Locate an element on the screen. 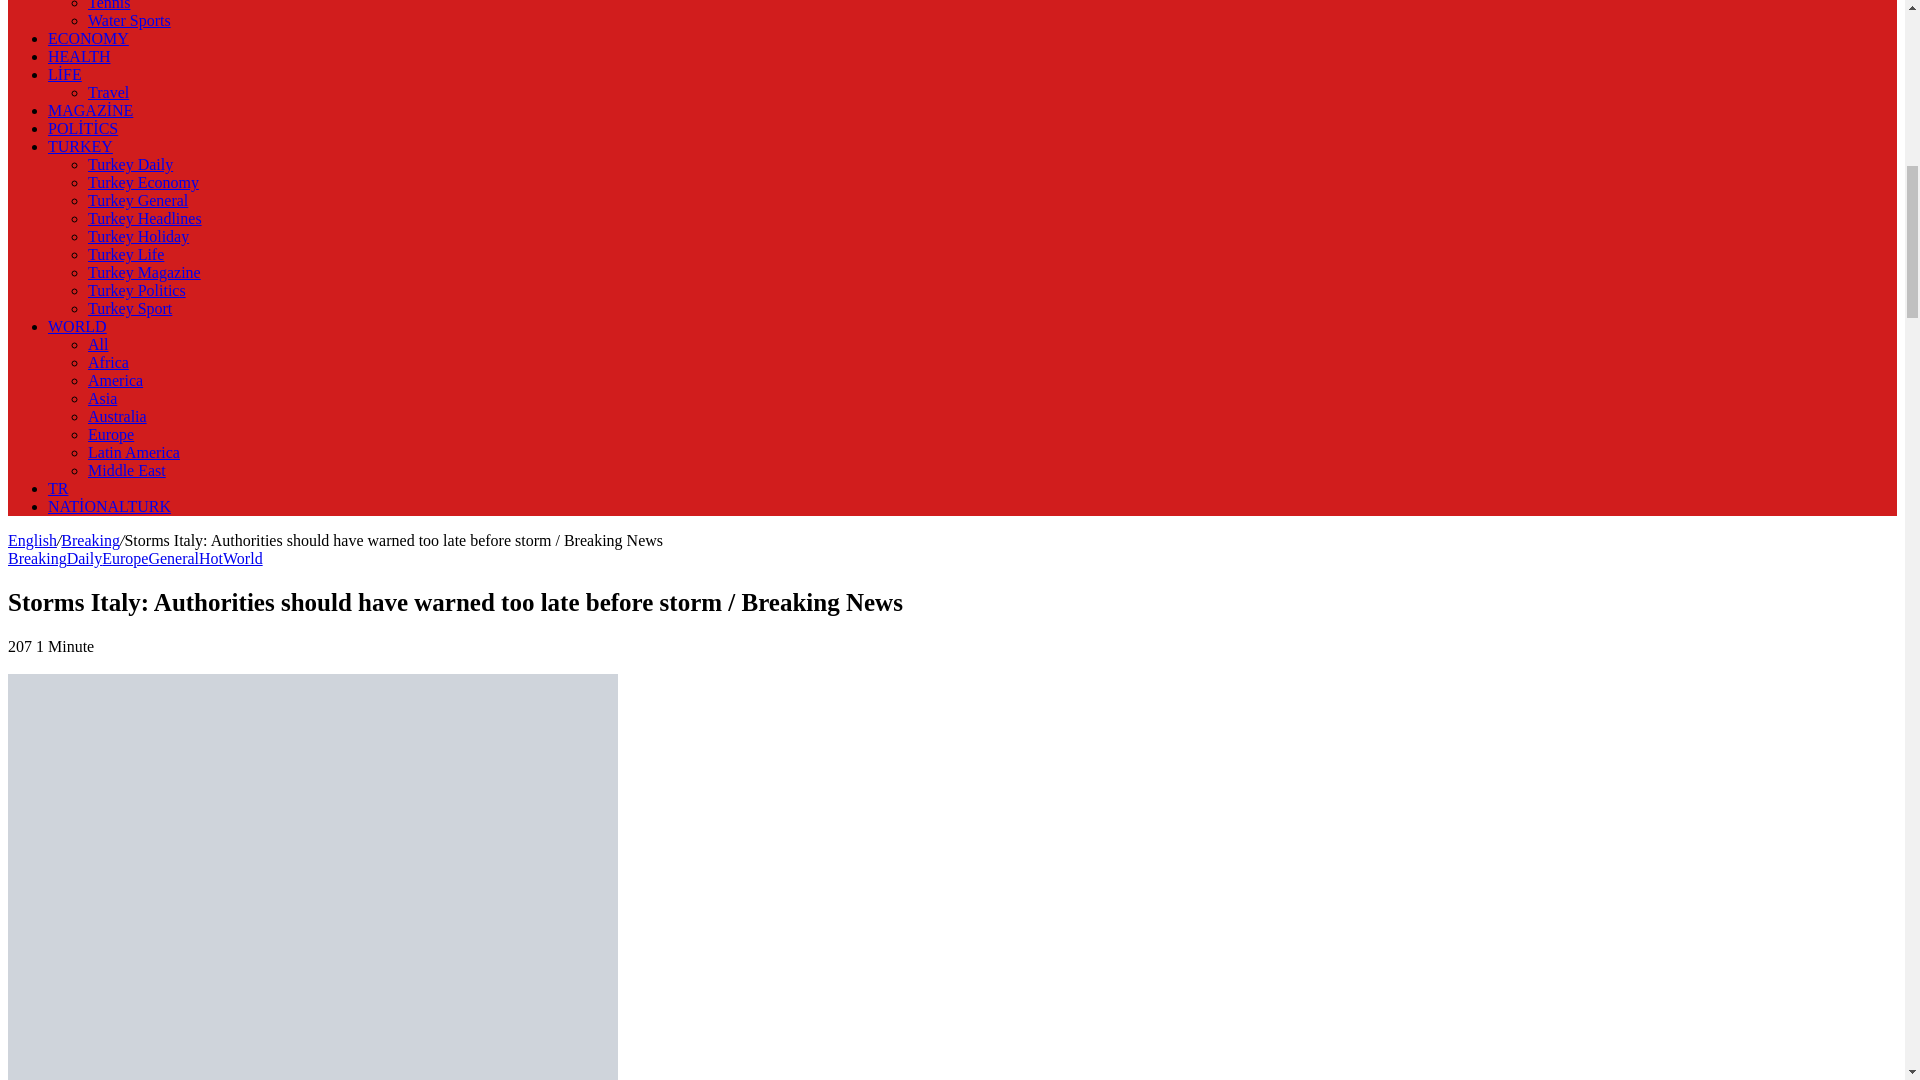  Tennis is located at coordinates (109, 5).